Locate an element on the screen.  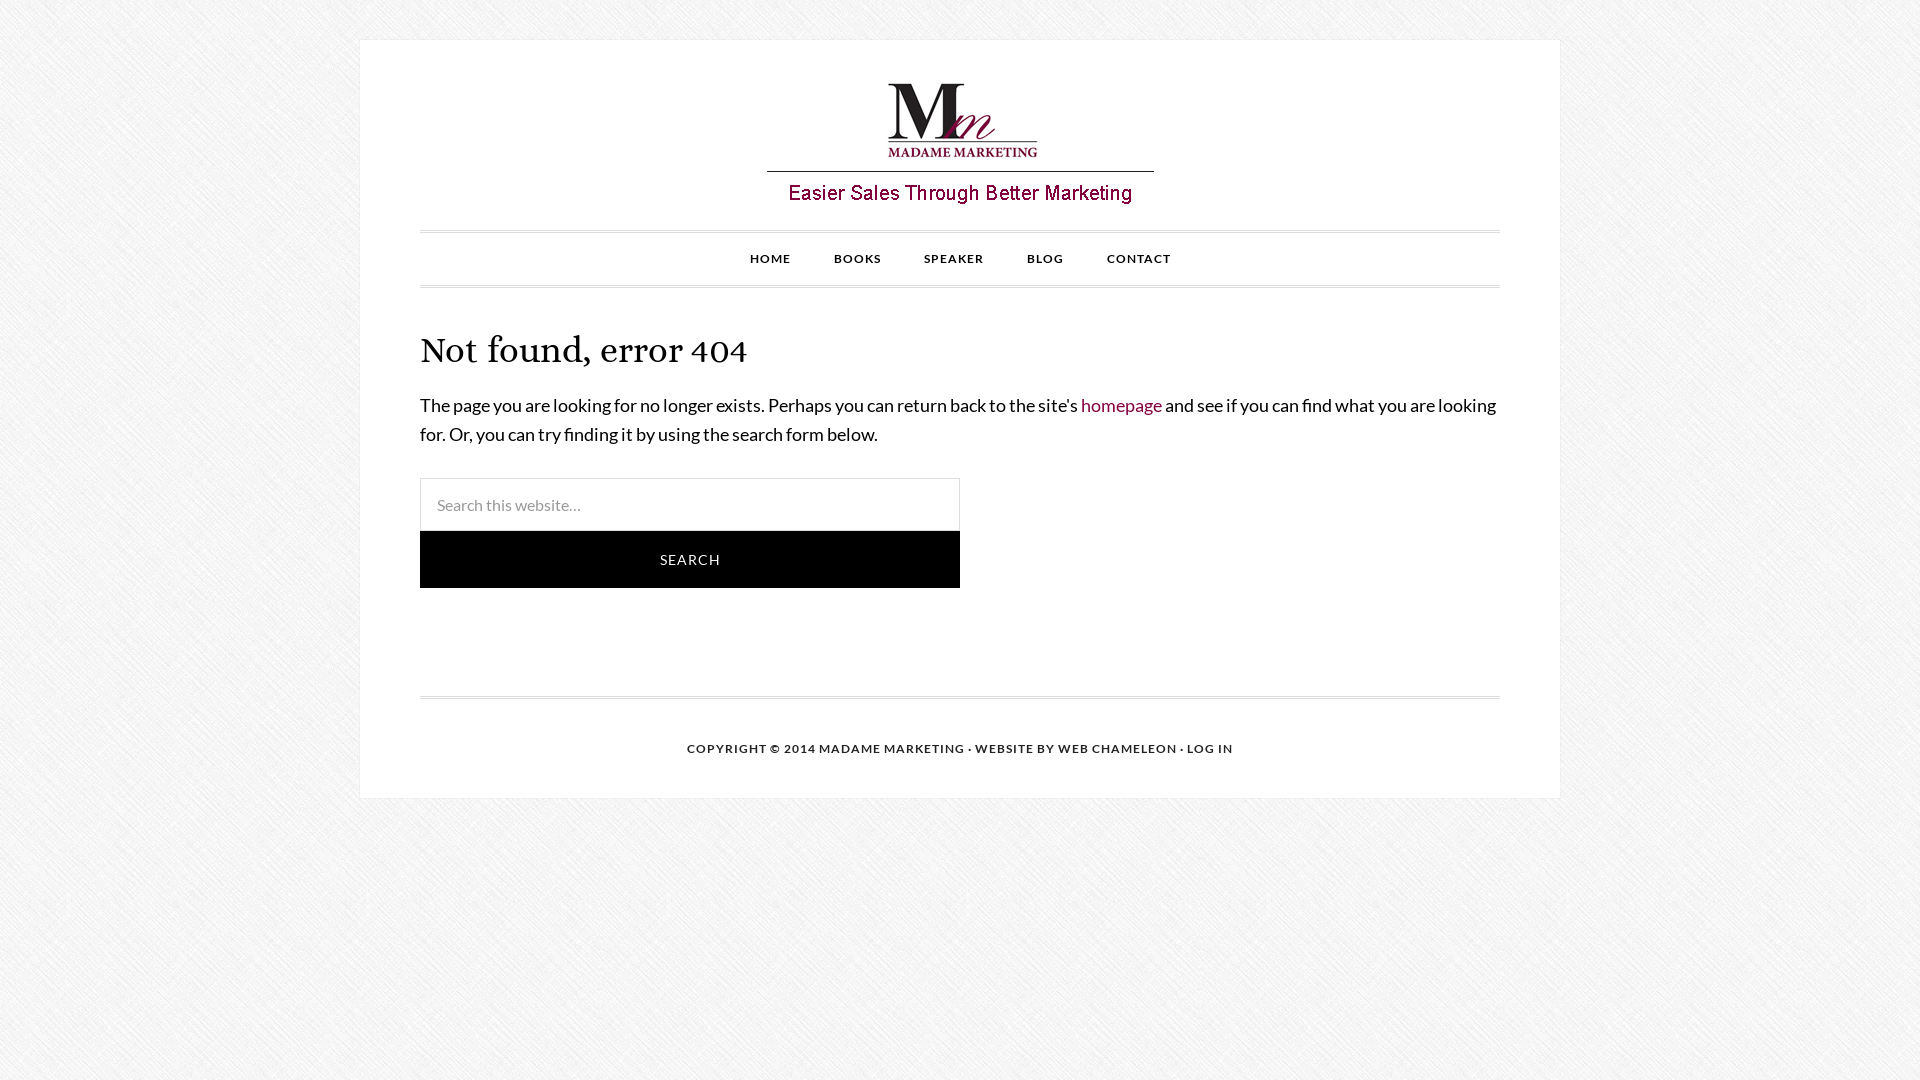
MADAME MARKETING is located at coordinates (960, 135).